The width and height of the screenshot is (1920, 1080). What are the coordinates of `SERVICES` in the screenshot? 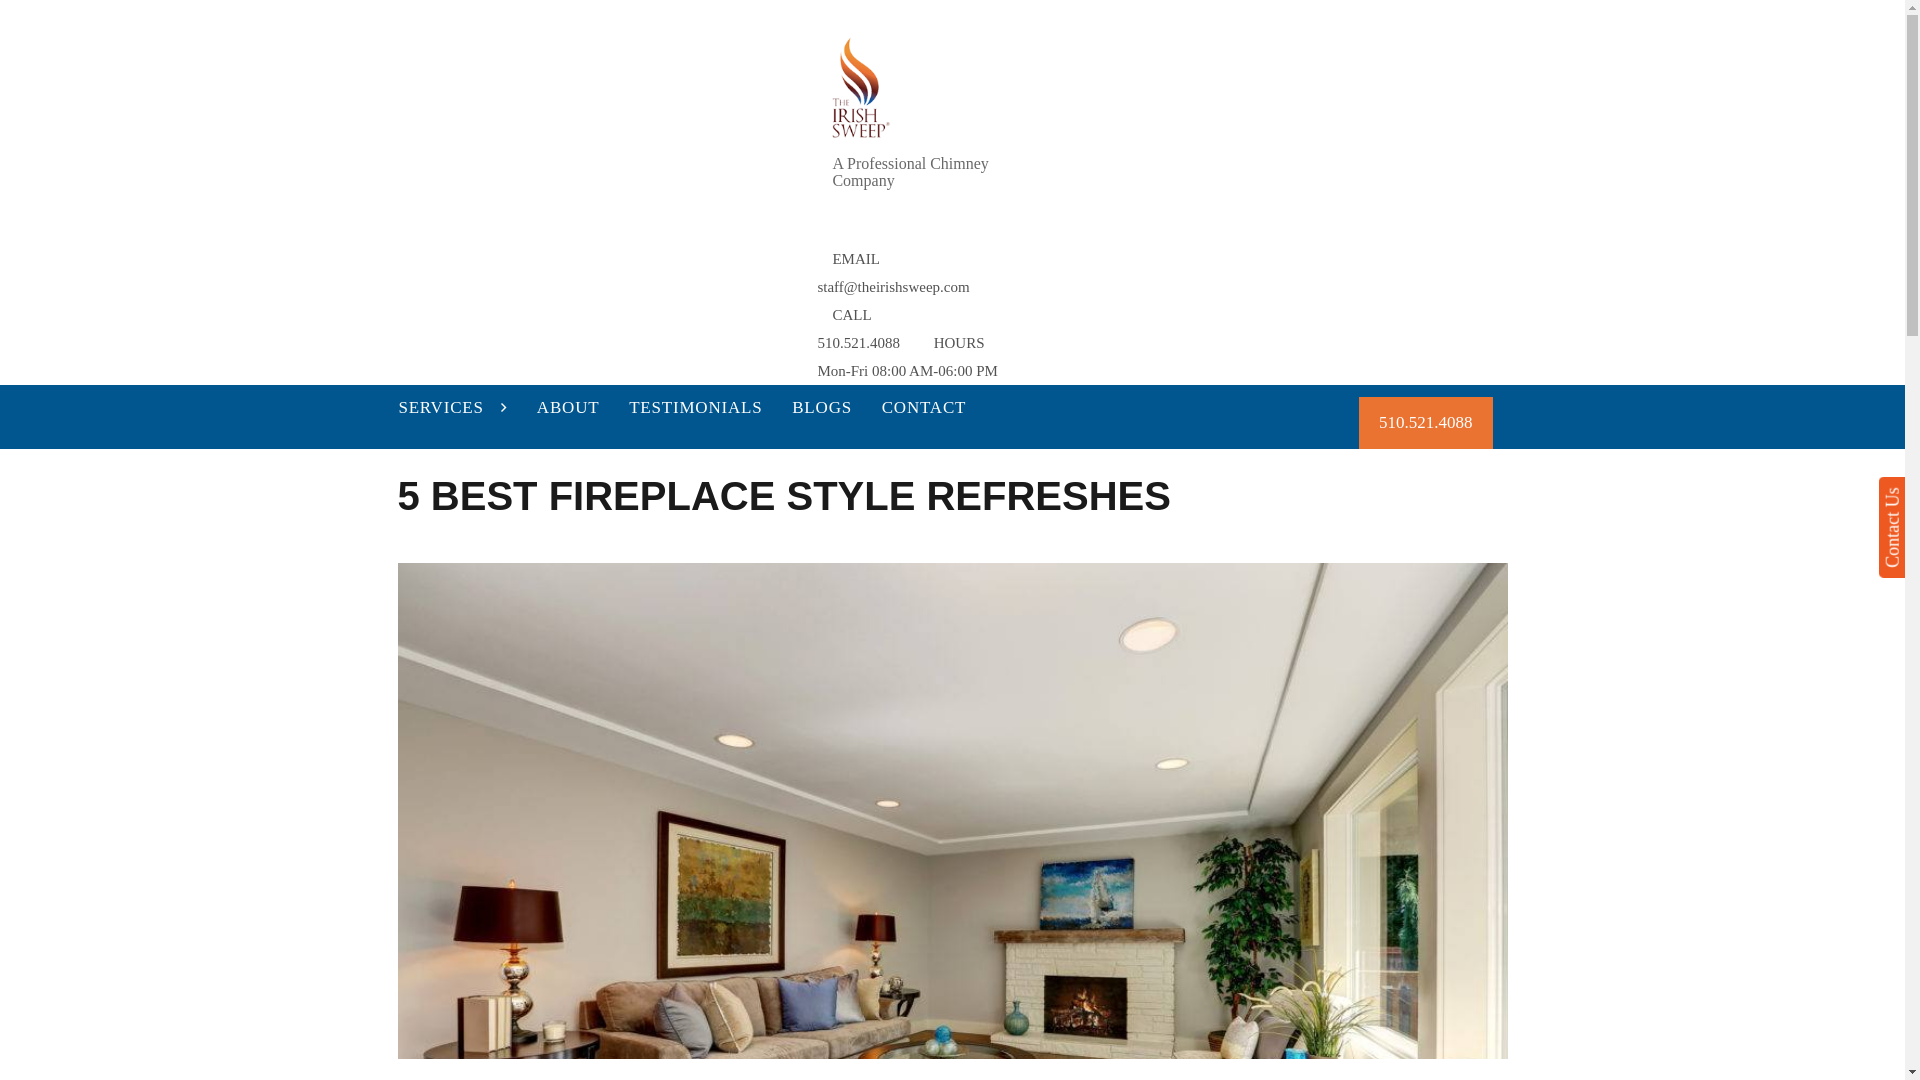 It's located at (453, 408).